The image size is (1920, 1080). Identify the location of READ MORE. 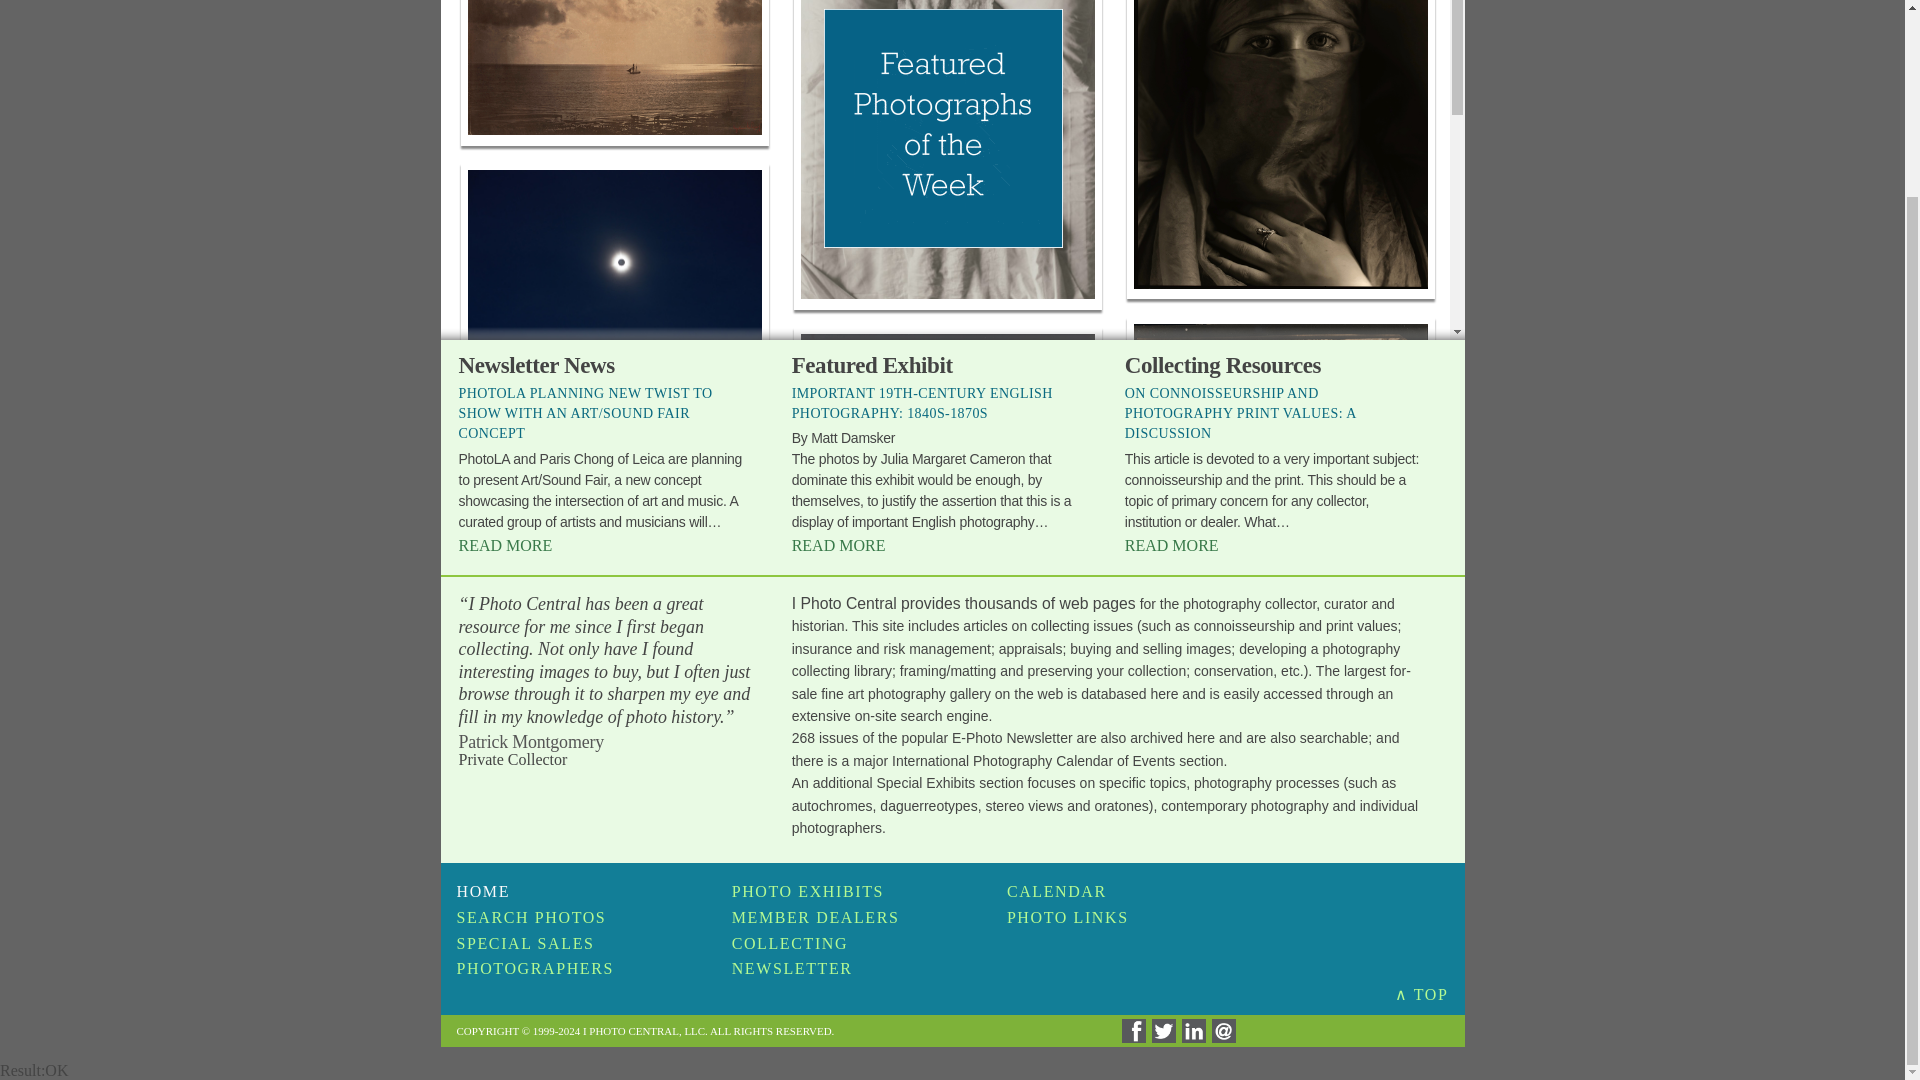
(838, 545).